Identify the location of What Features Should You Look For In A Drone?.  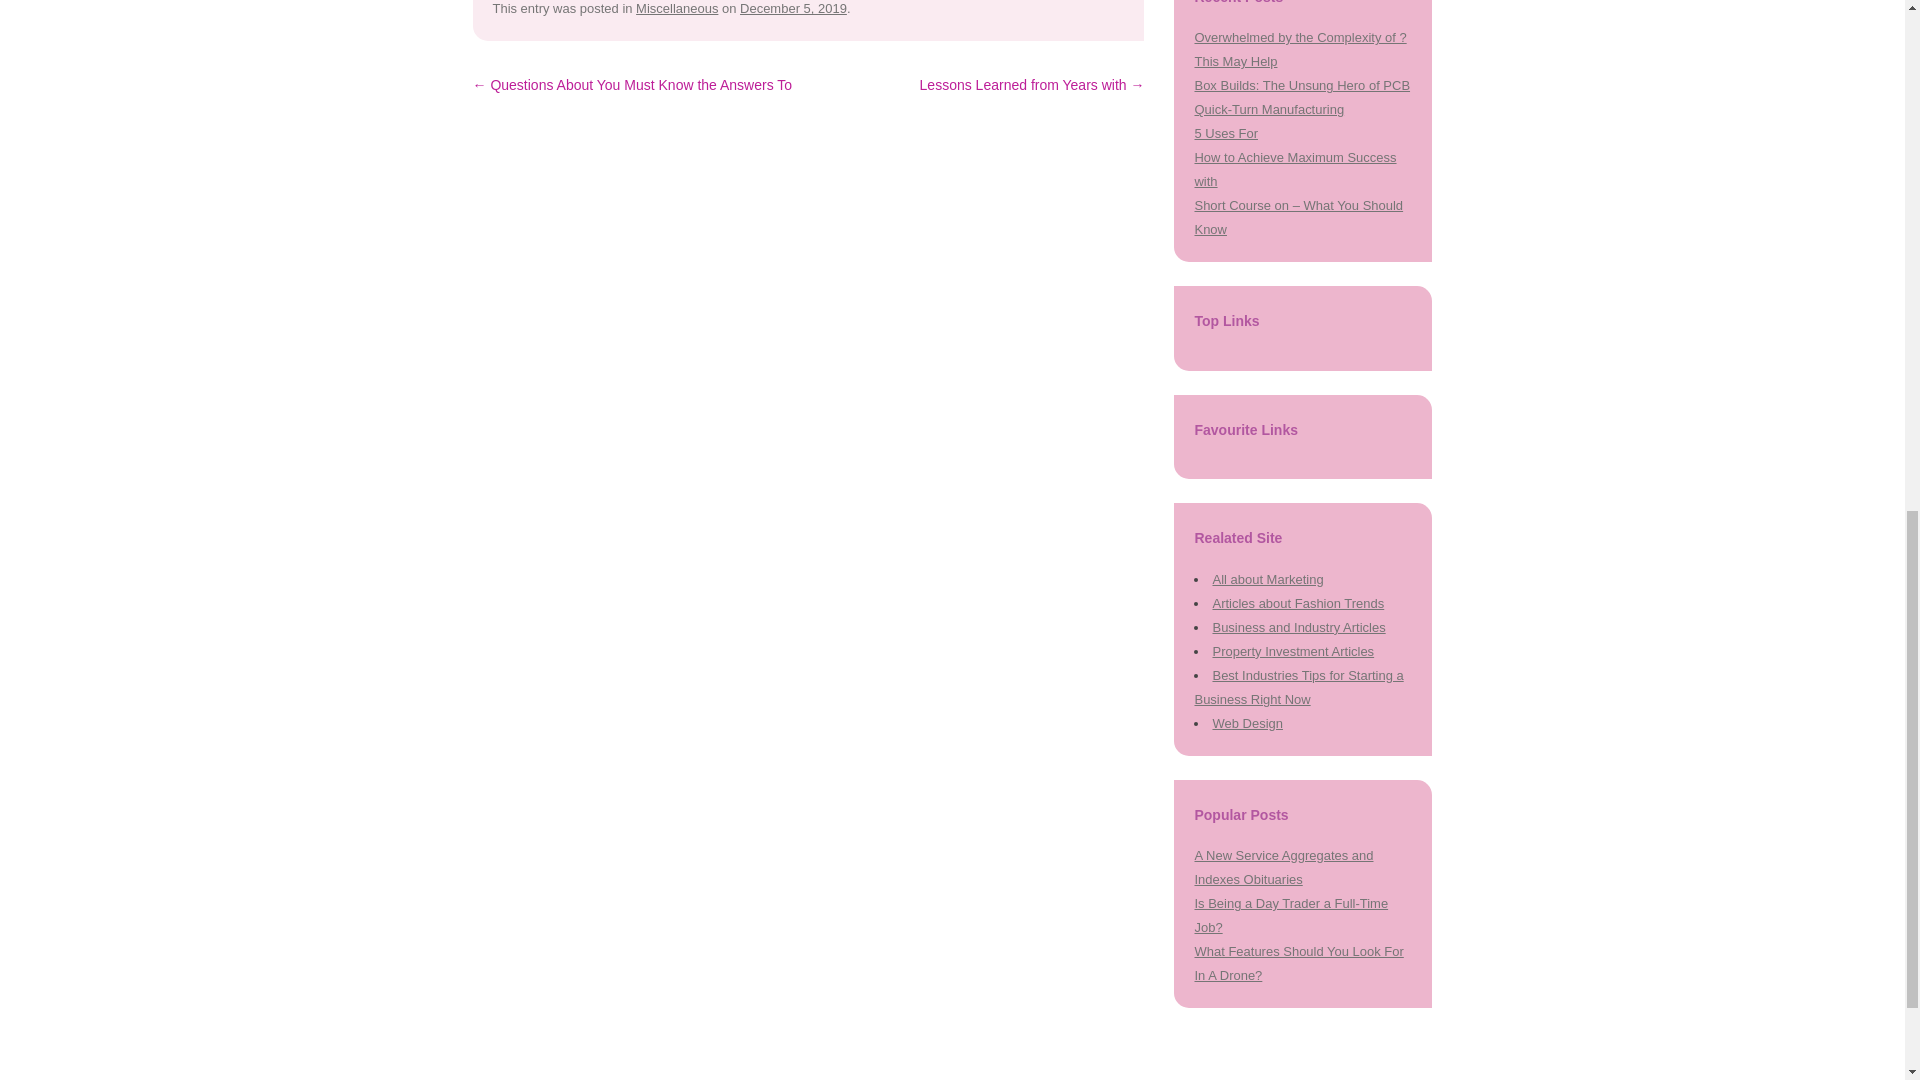
(1298, 962).